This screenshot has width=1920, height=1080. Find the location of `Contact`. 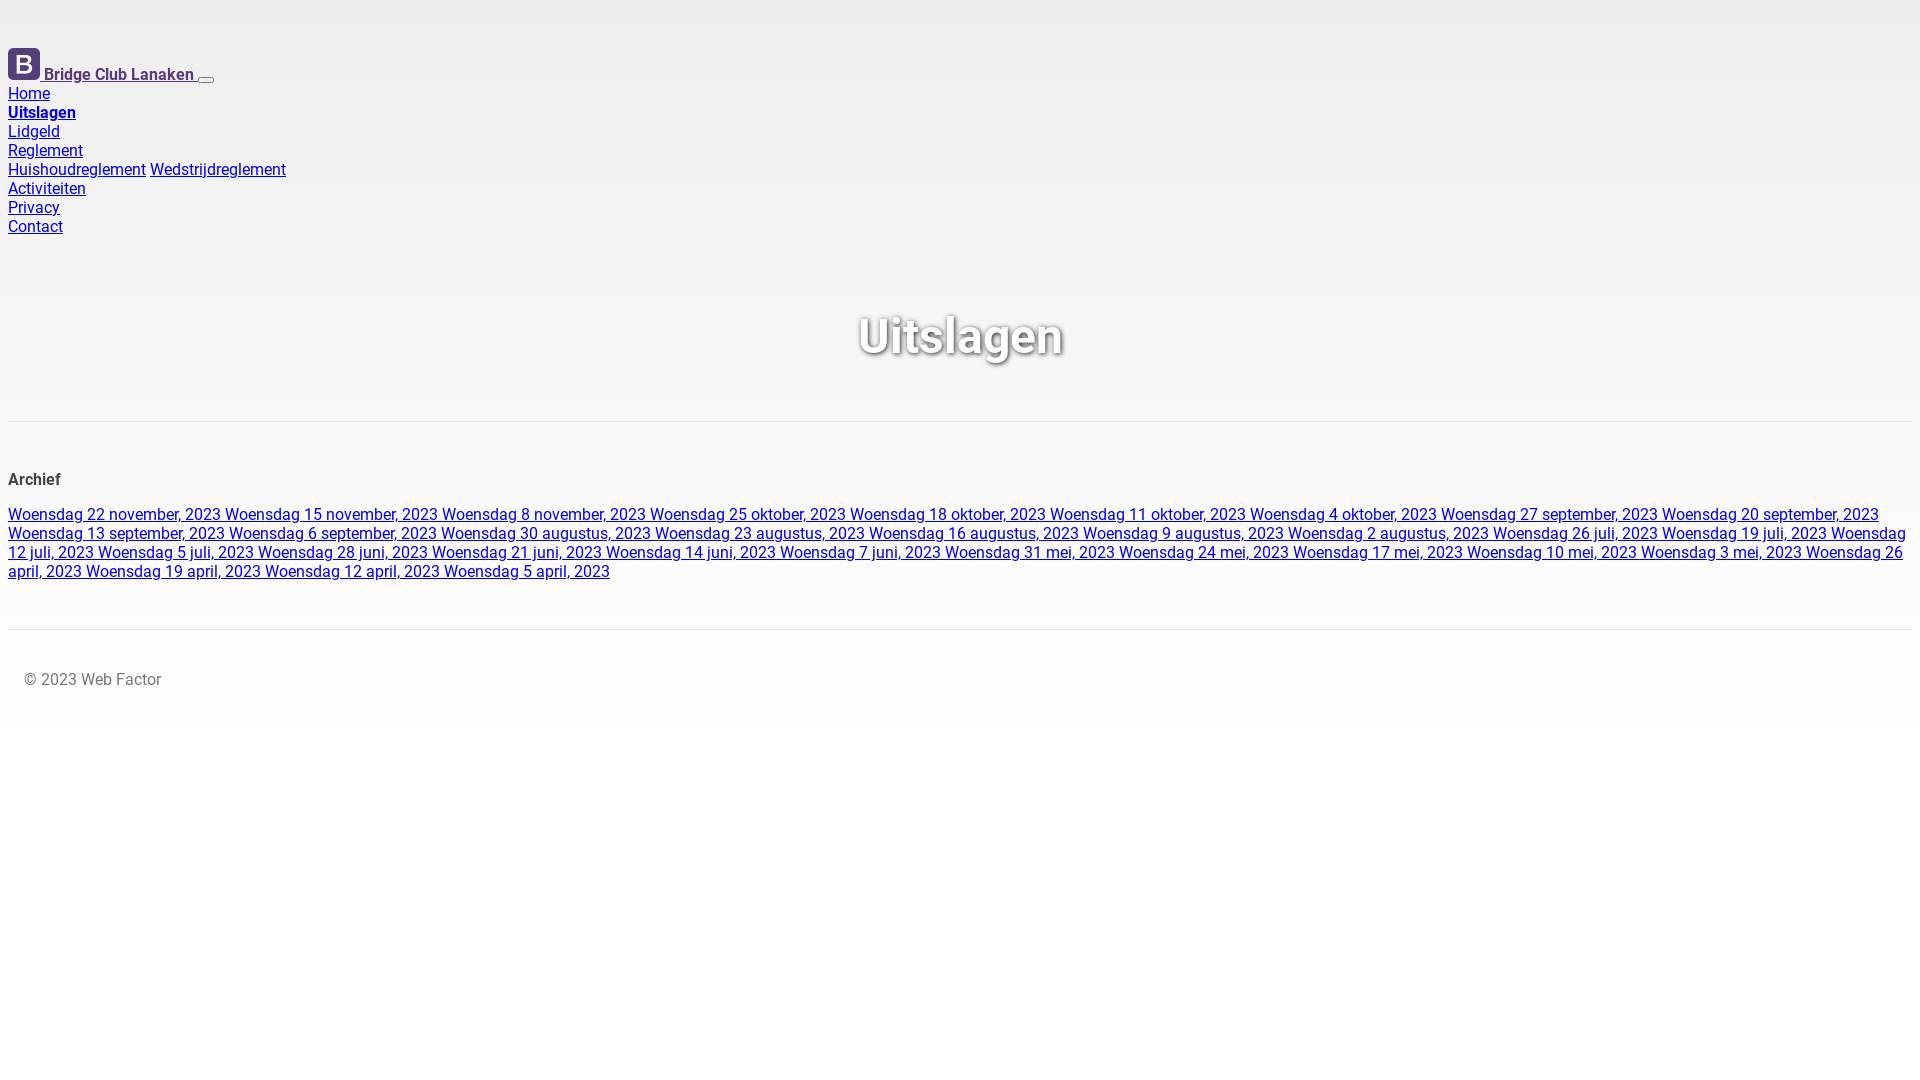

Contact is located at coordinates (36, 226).